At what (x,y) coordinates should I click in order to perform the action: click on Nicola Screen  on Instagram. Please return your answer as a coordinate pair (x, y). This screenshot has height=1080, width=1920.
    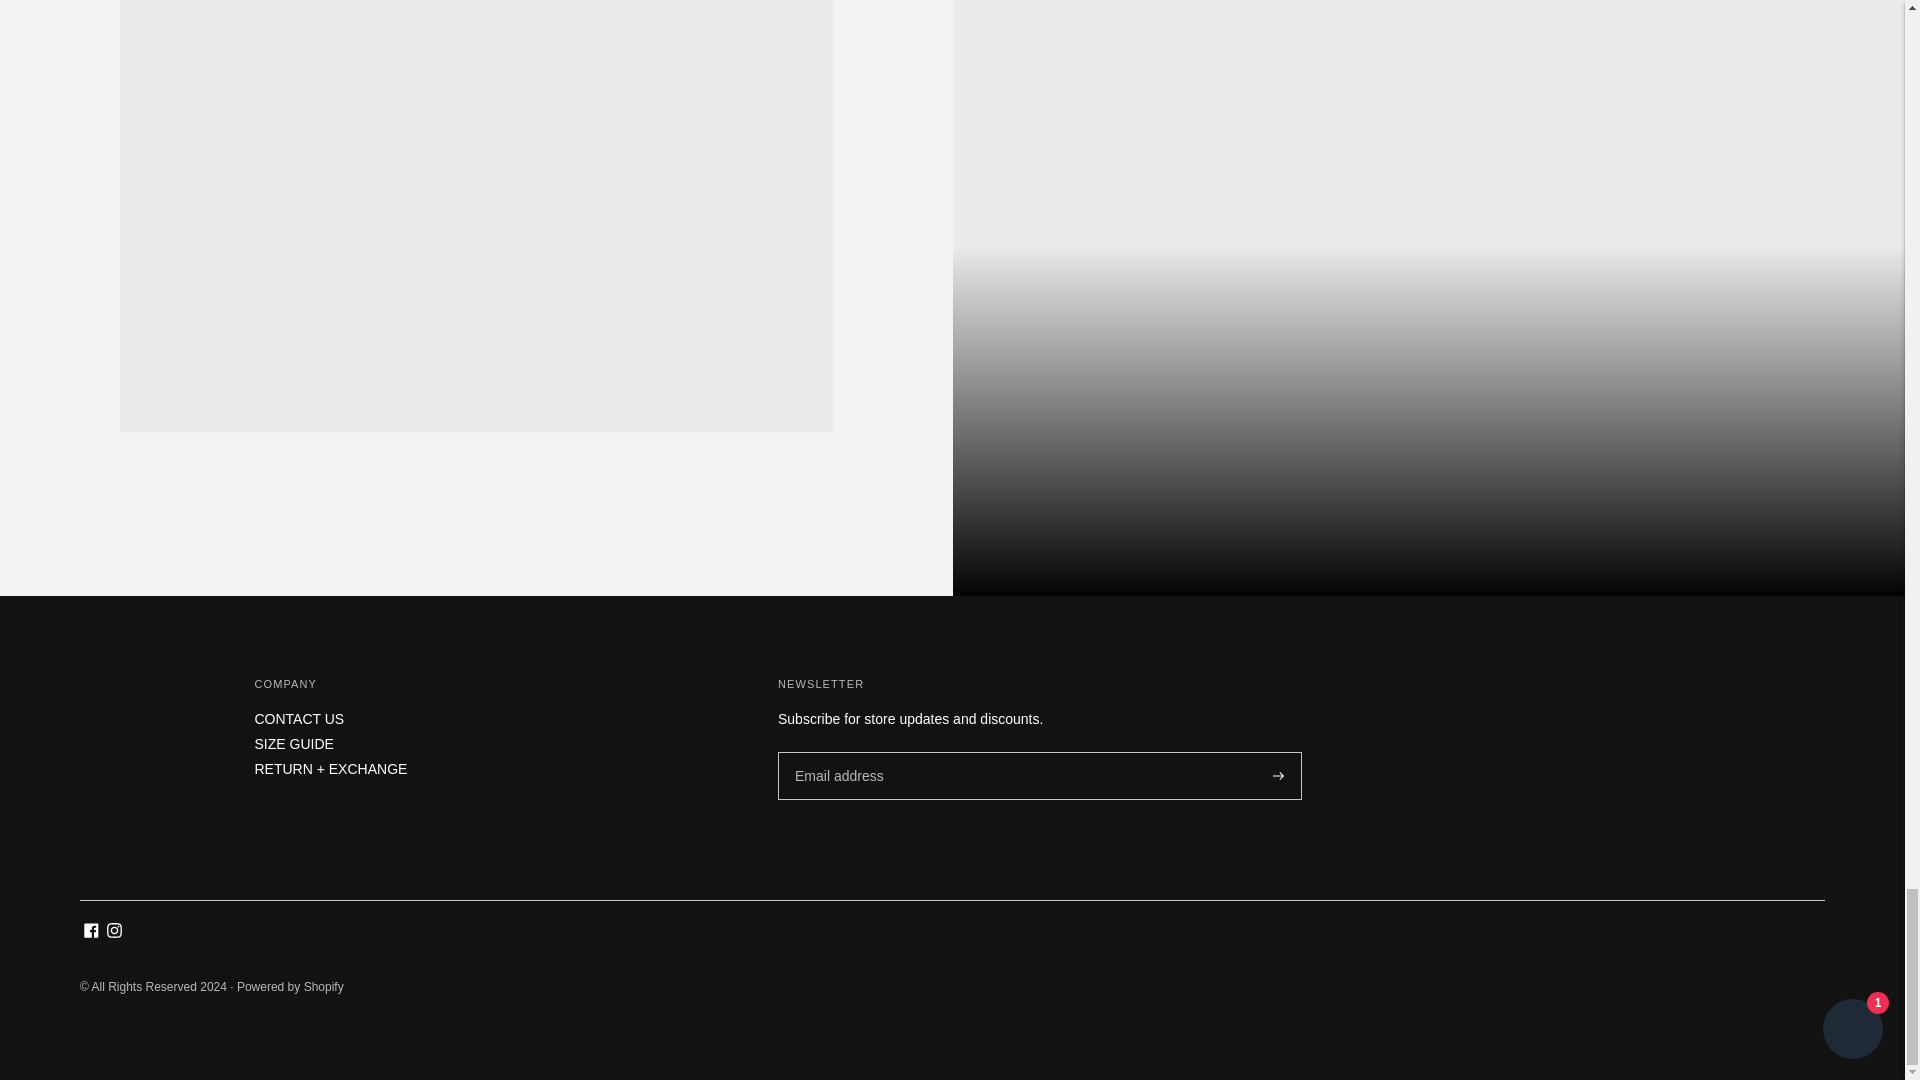
    Looking at the image, I should click on (114, 932).